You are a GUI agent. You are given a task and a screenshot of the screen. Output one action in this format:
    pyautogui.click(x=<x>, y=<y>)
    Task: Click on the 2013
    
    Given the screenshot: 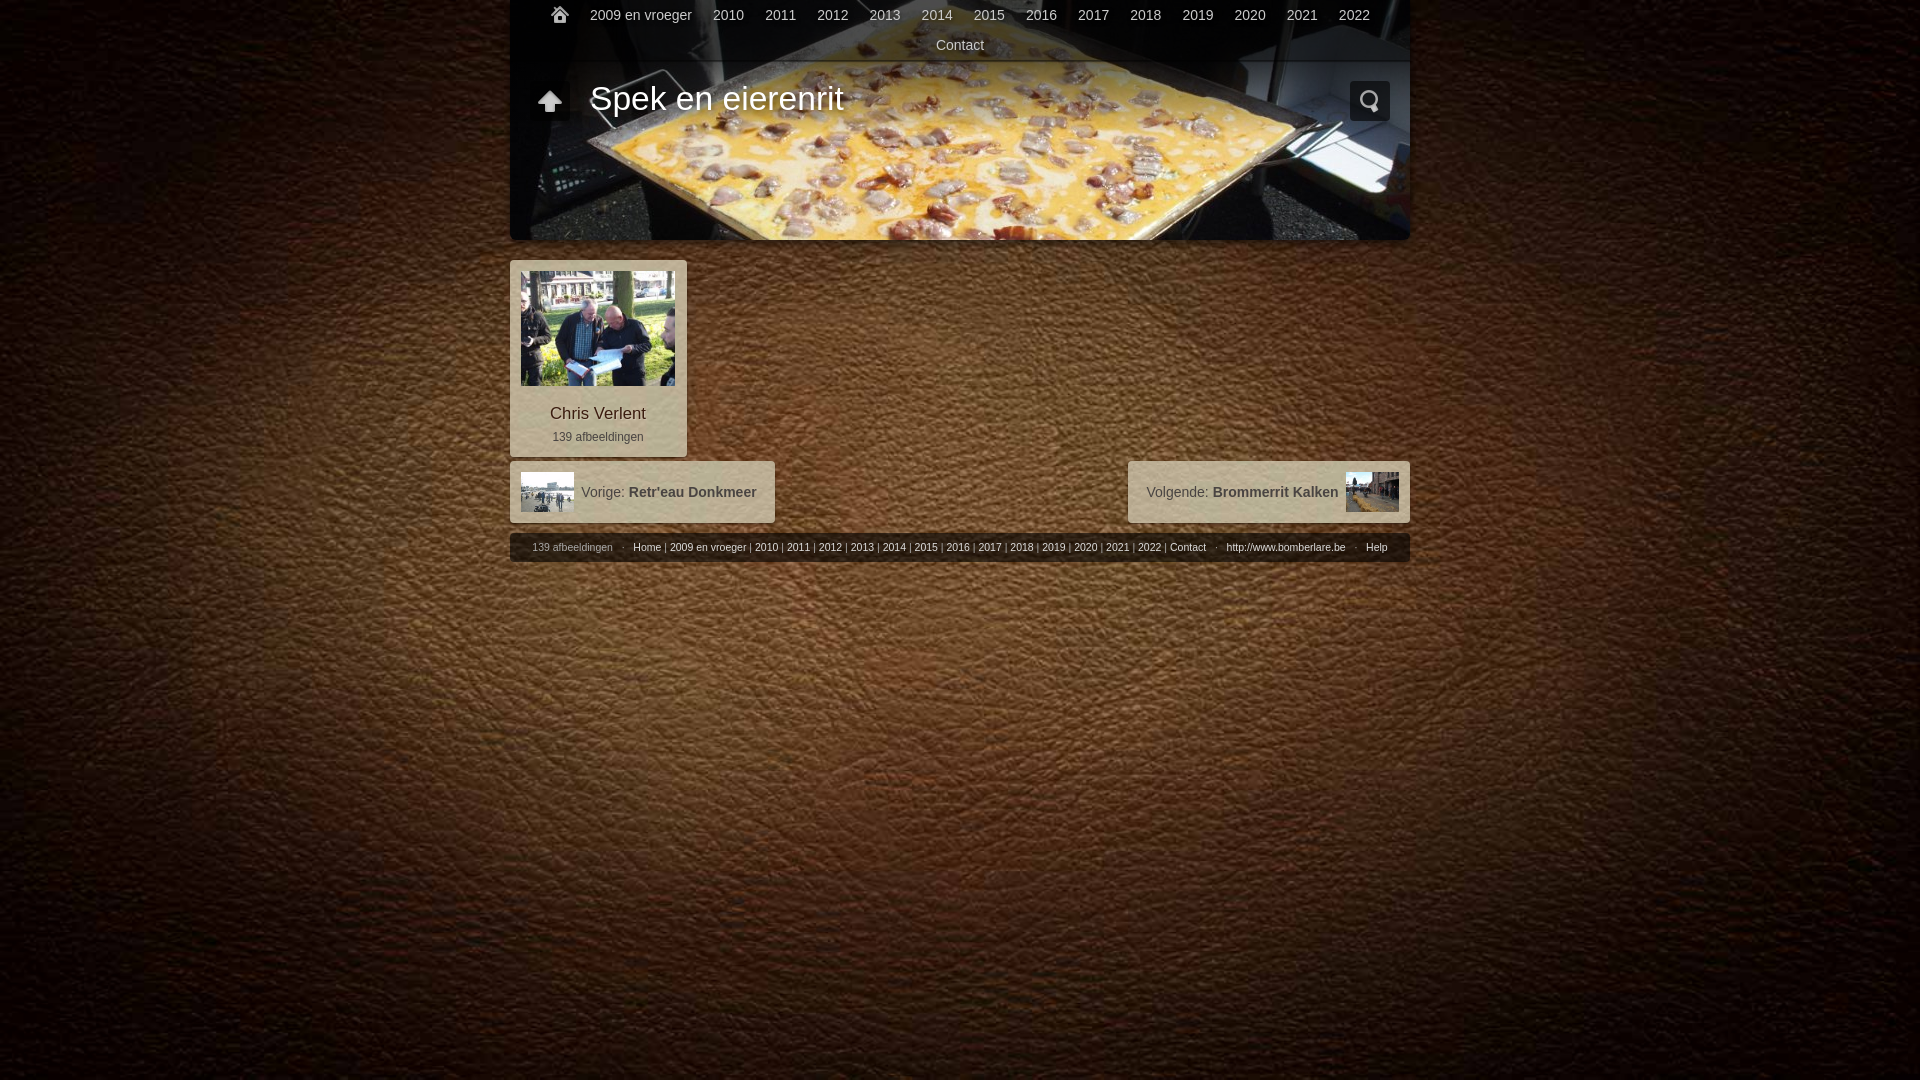 What is the action you would take?
    pyautogui.click(x=862, y=547)
    